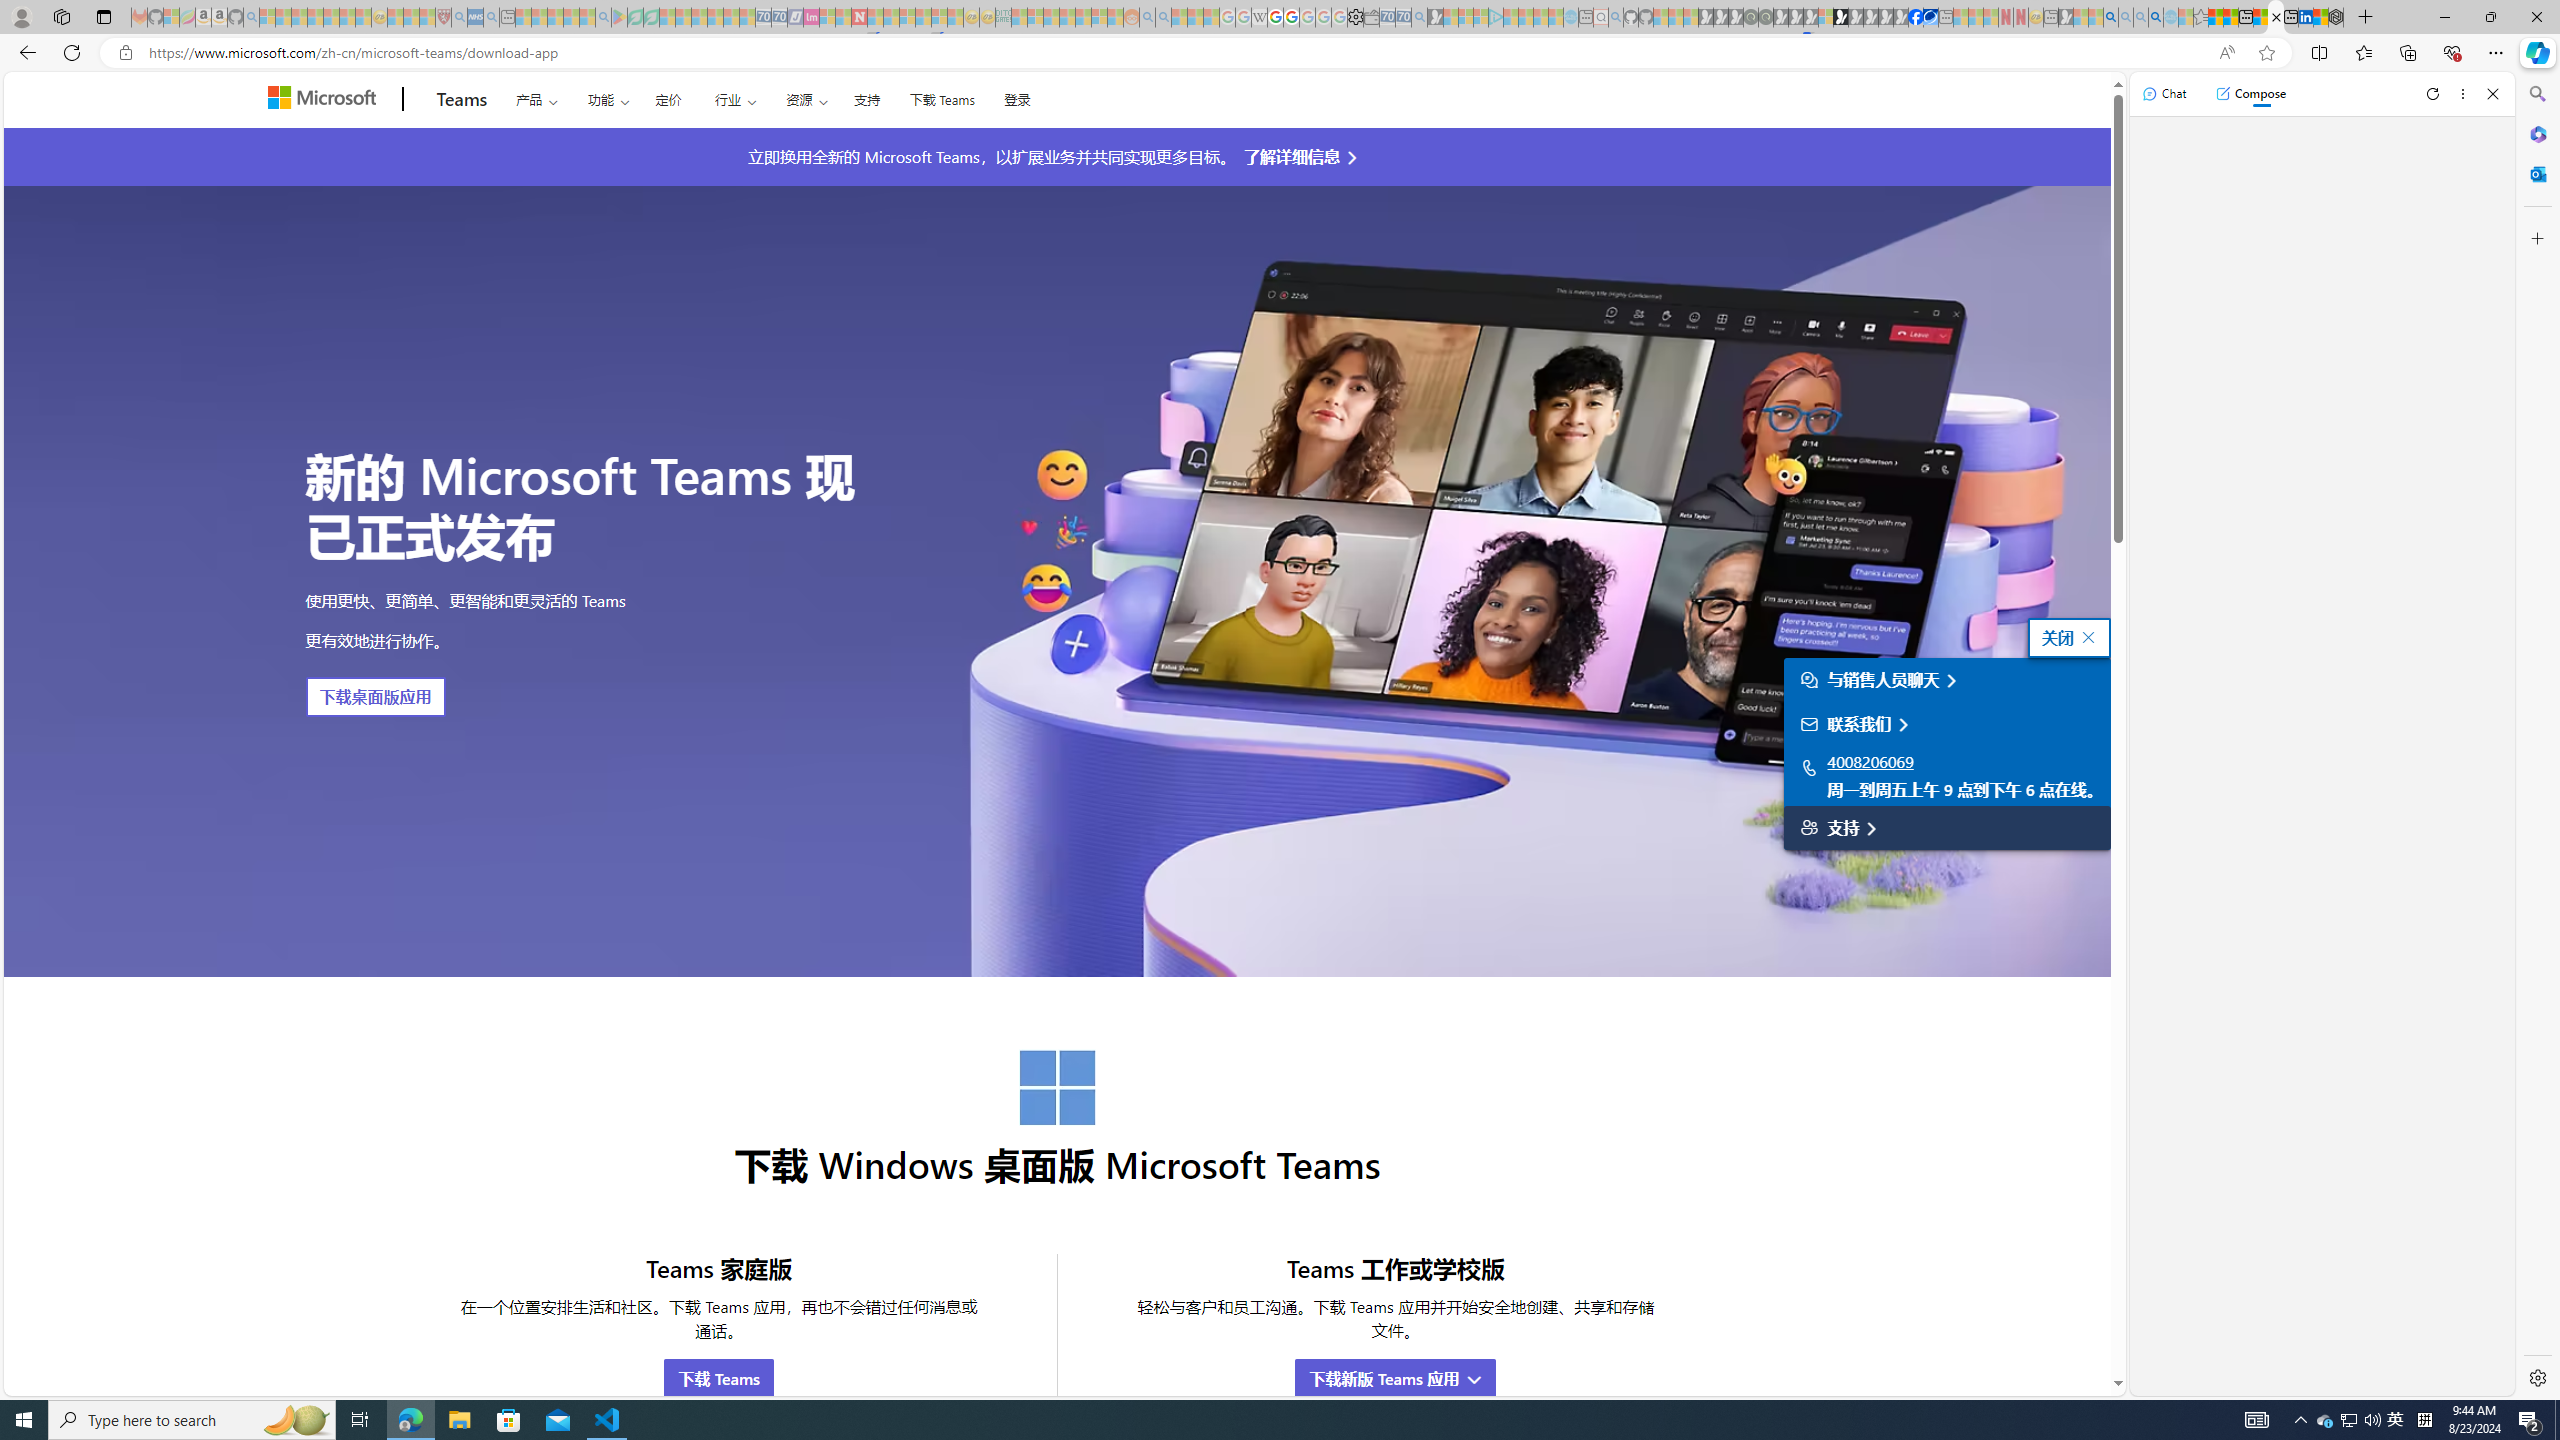 The height and width of the screenshot is (1440, 2560). Describe the element at coordinates (491, 17) in the screenshot. I see `utah sues federal government - Search - Sleeping` at that location.